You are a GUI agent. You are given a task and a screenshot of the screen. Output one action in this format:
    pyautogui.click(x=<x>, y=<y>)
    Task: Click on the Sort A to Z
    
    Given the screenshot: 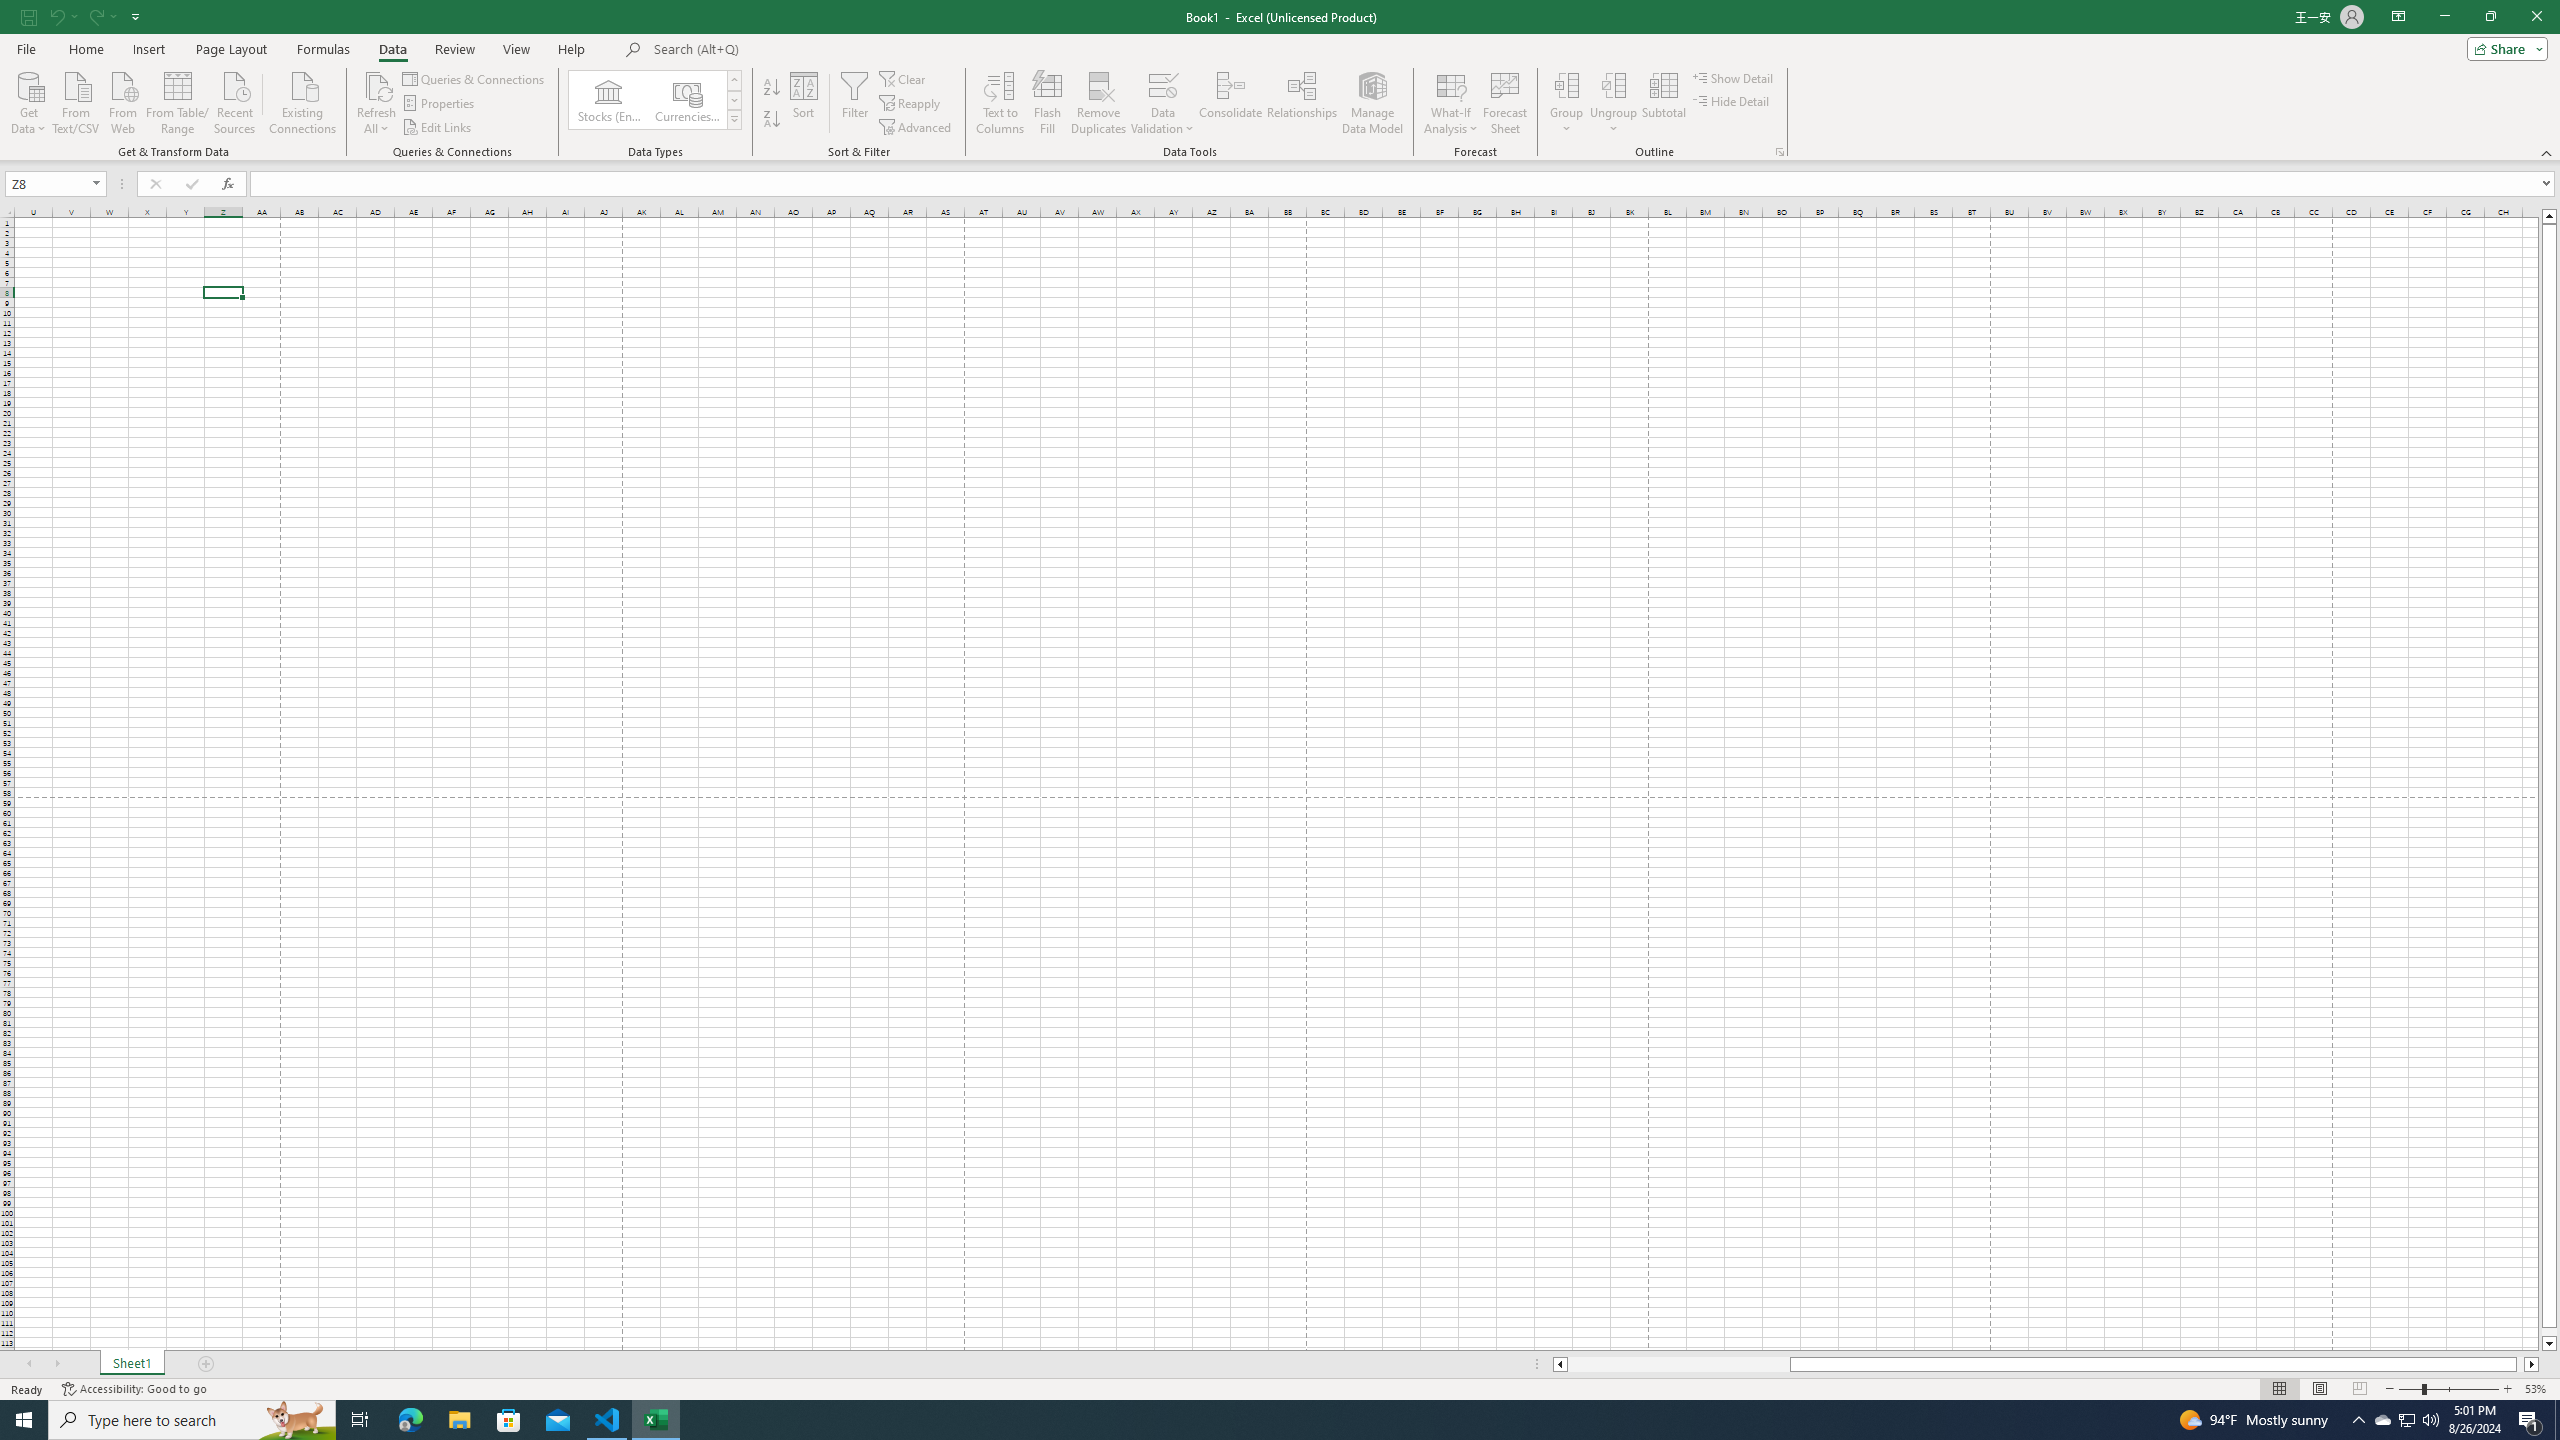 What is the action you would take?
    pyautogui.click(x=772, y=88)
    